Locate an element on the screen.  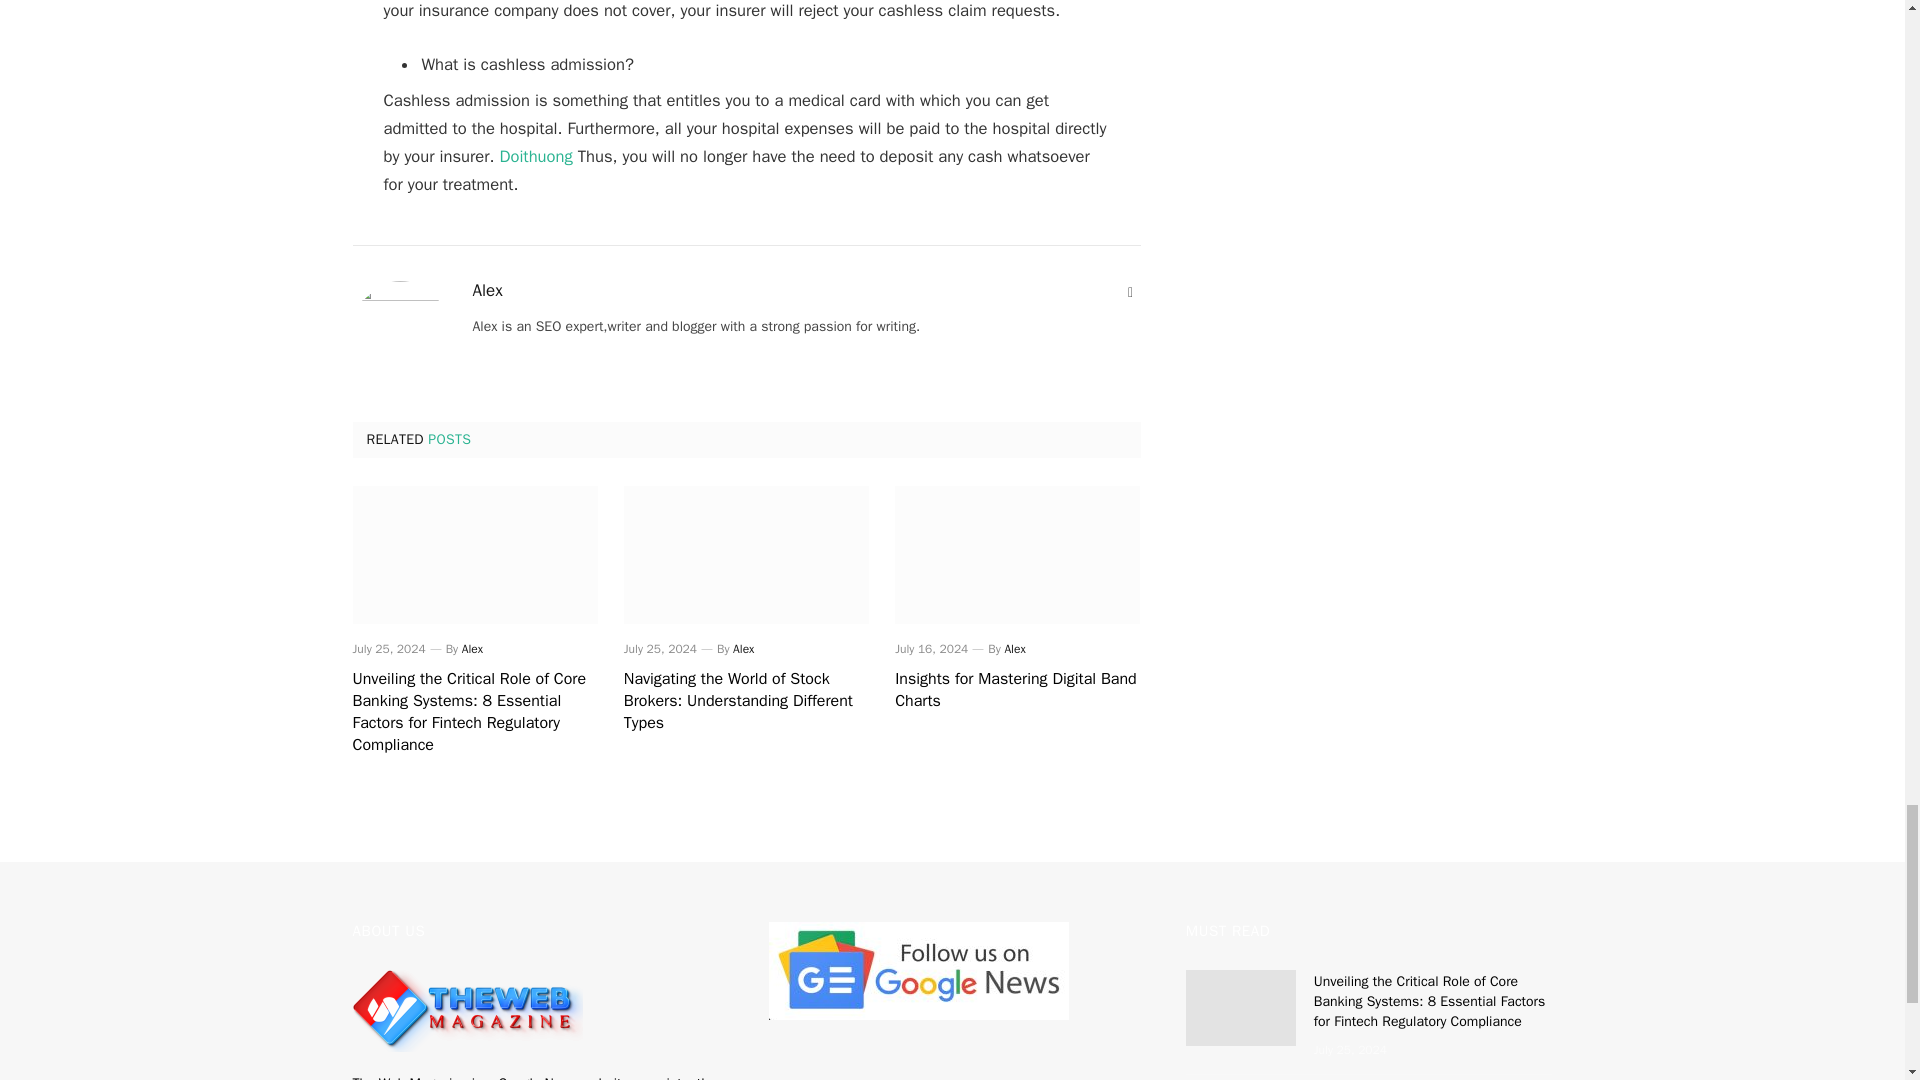
Alex is located at coordinates (472, 648).